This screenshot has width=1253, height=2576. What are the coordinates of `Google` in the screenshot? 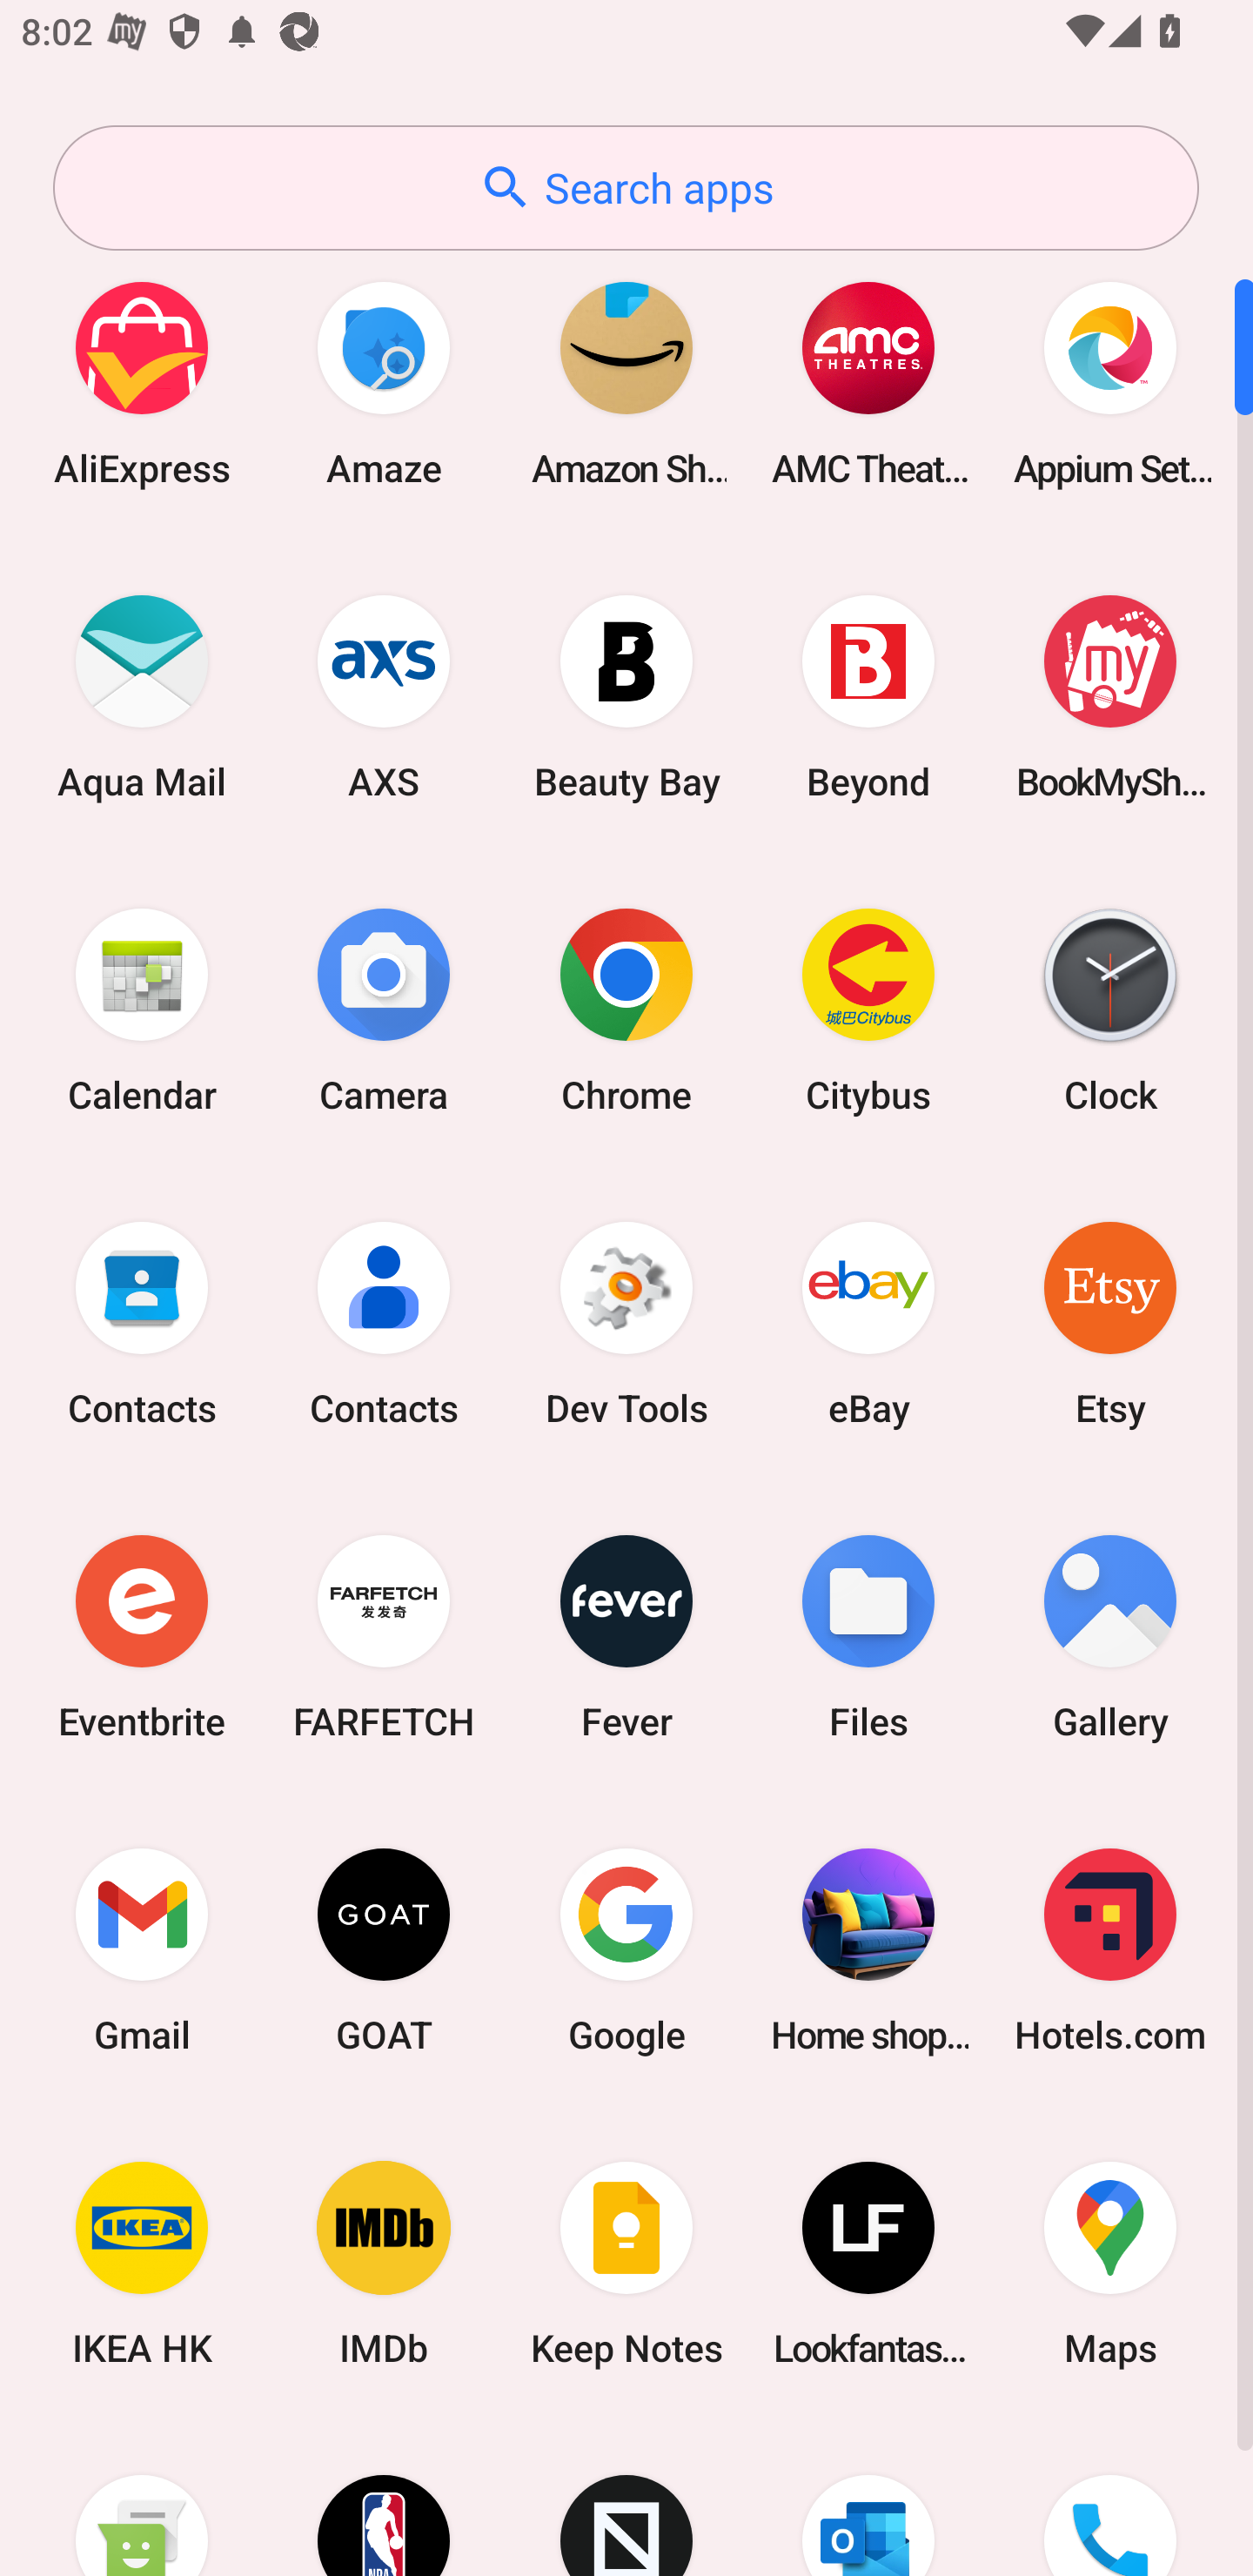 It's located at (626, 1949).